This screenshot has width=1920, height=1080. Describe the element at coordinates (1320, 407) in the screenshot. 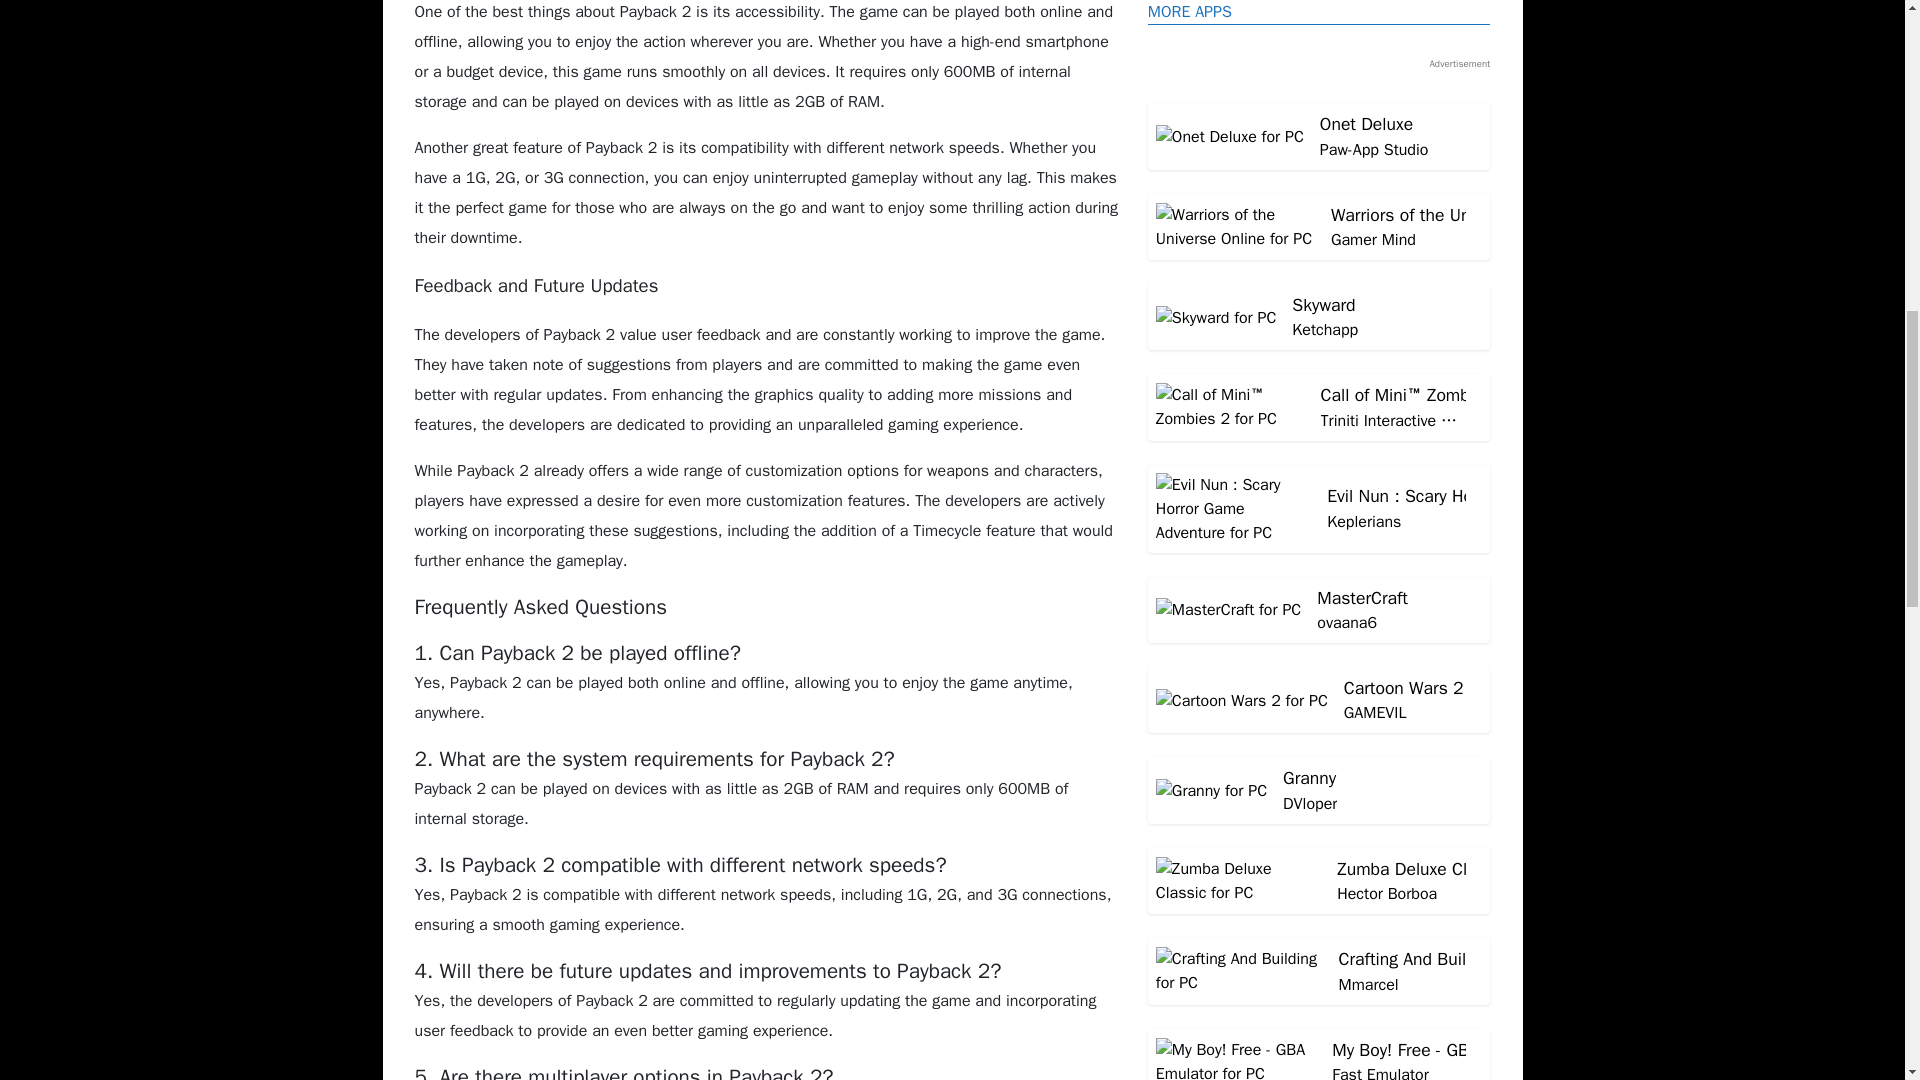

I see `Bricks DEMOLITION for PC` at that location.